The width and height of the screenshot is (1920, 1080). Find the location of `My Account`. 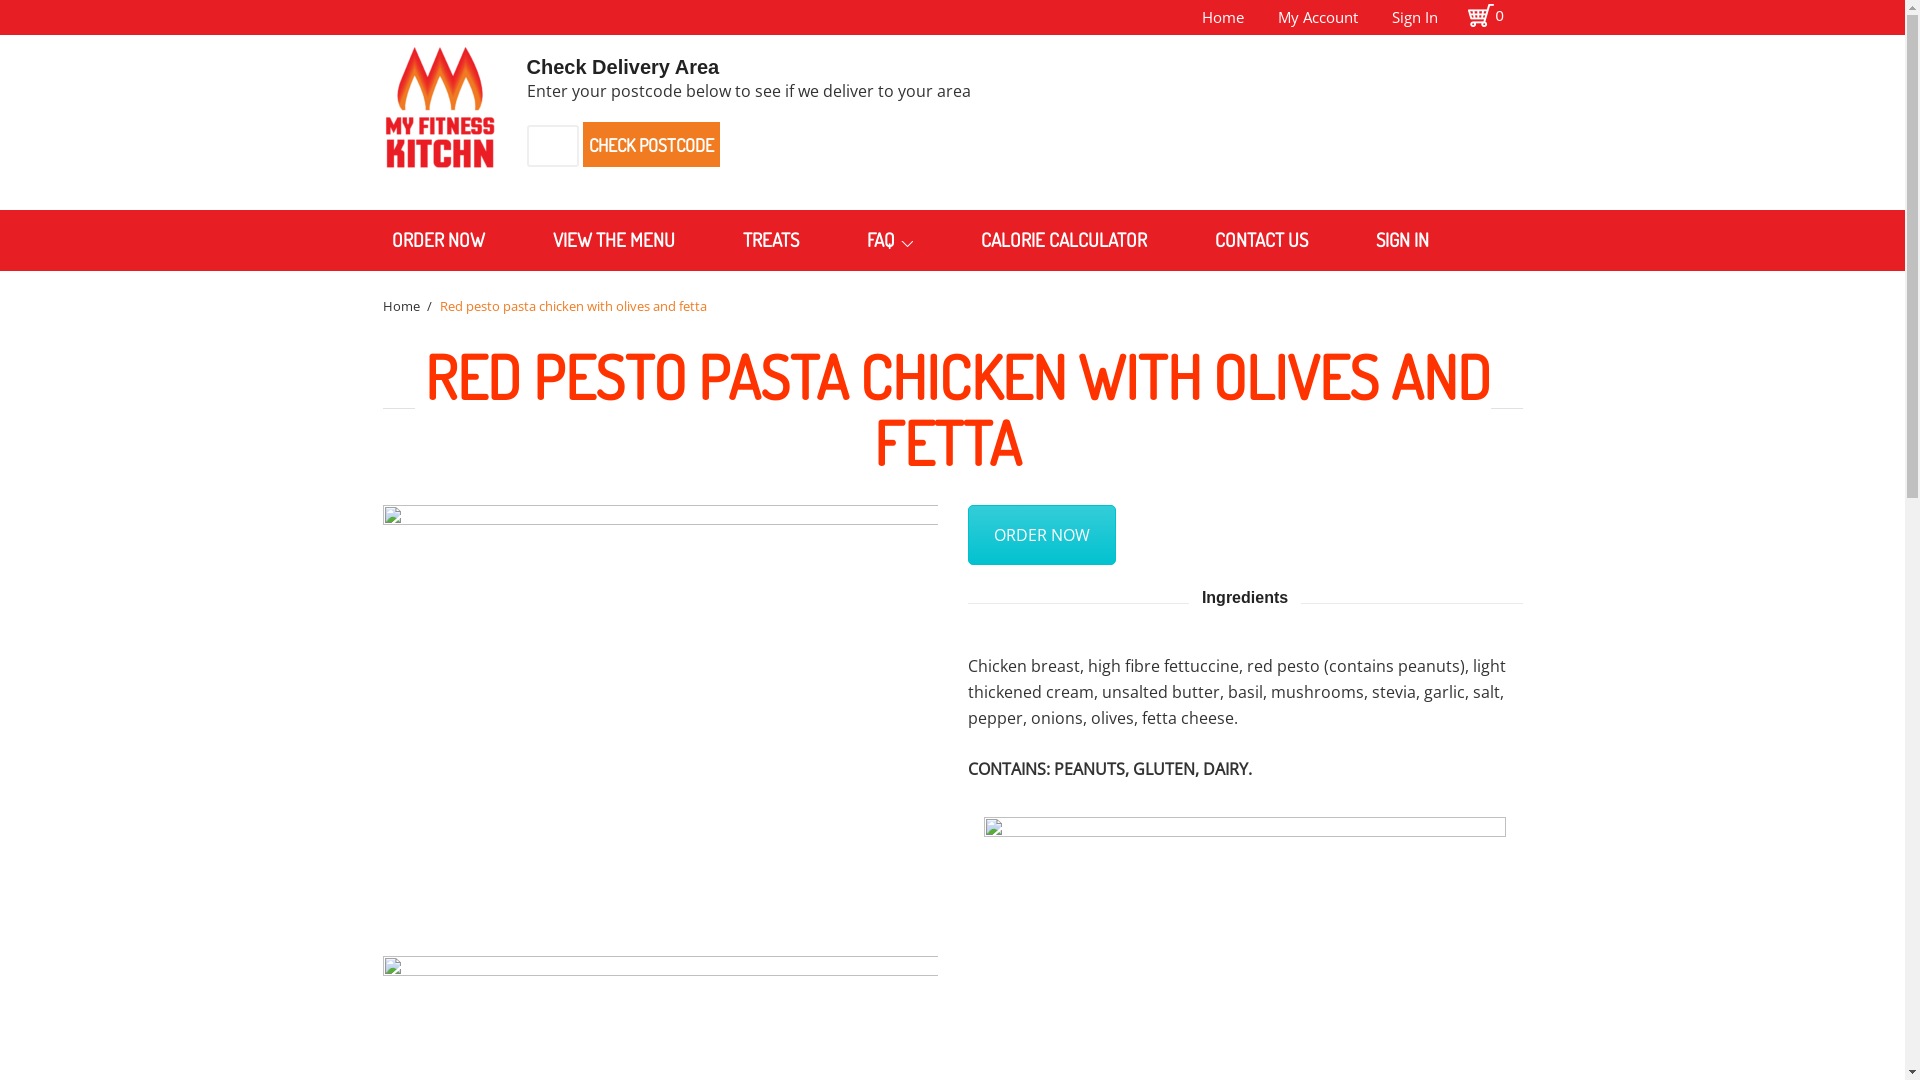

My Account is located at coordinates (1318, 17).